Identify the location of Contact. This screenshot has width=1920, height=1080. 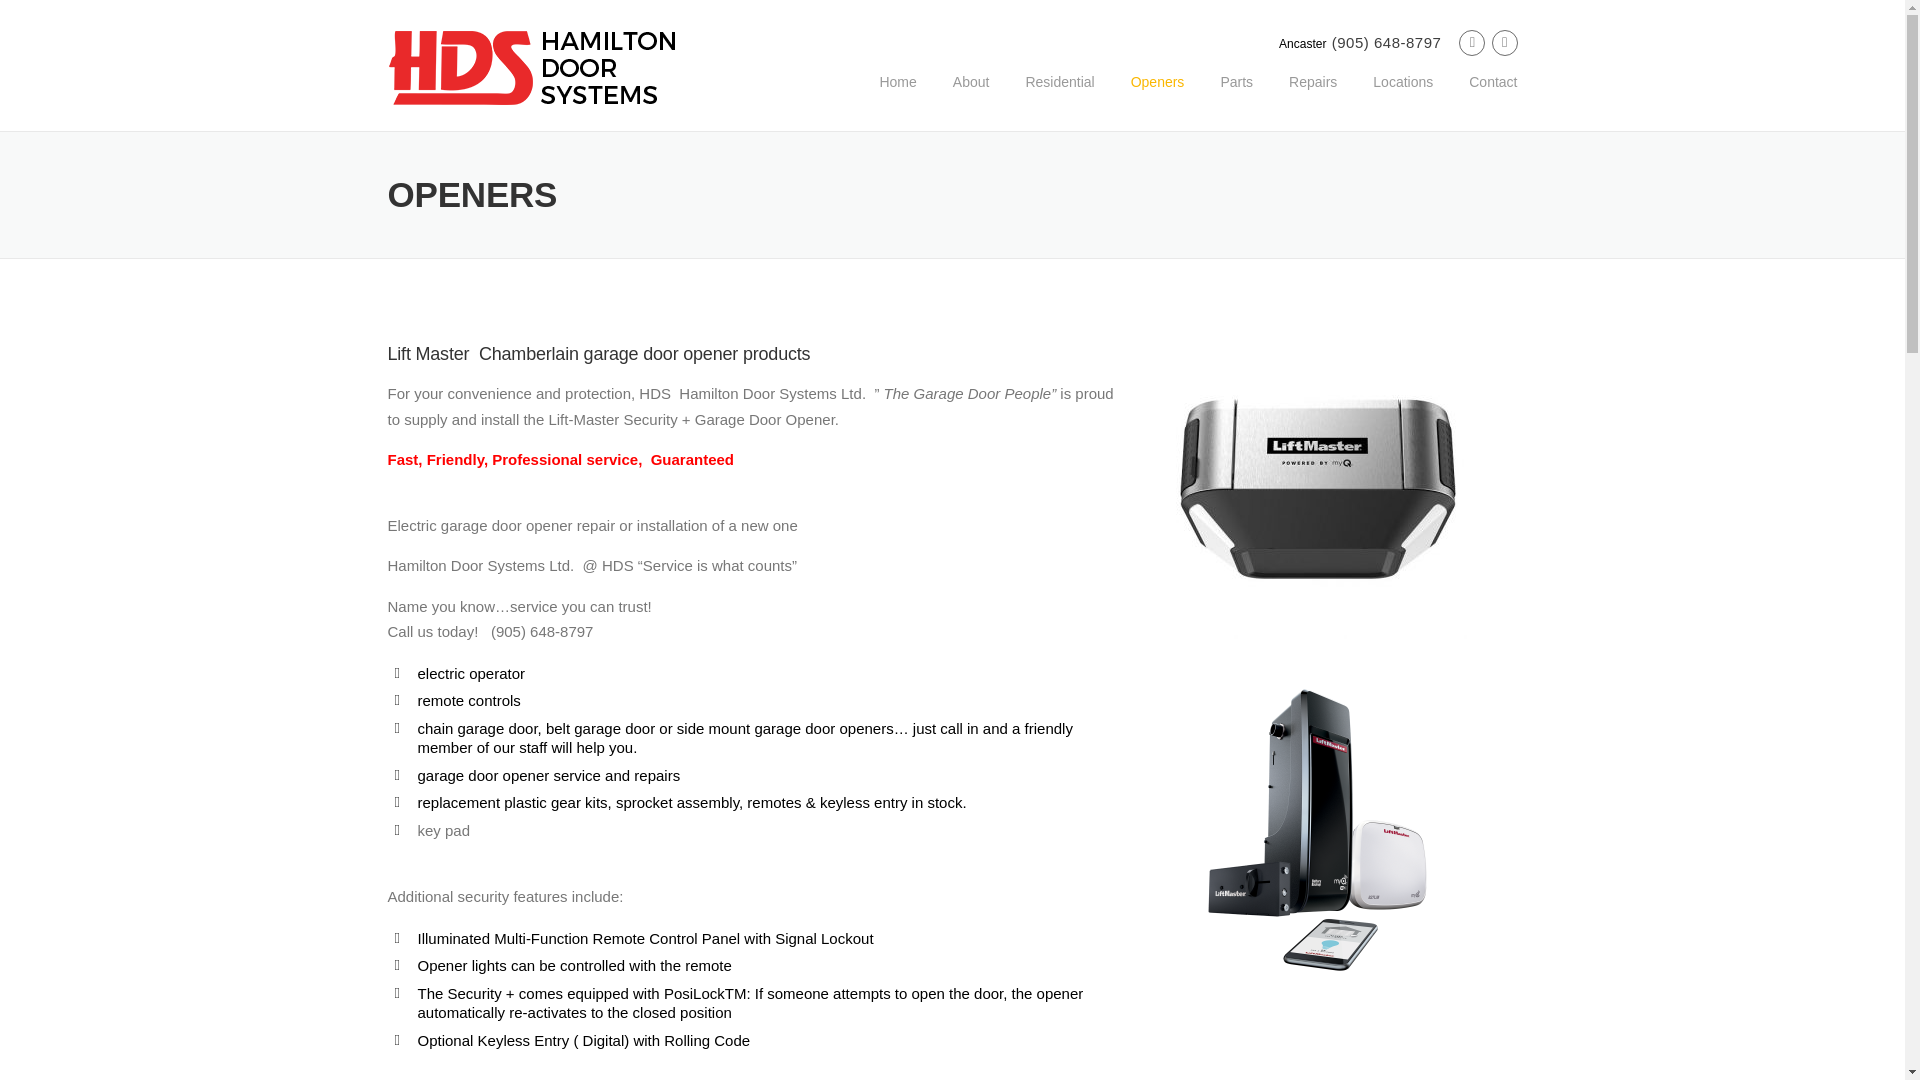
(1484, 98).